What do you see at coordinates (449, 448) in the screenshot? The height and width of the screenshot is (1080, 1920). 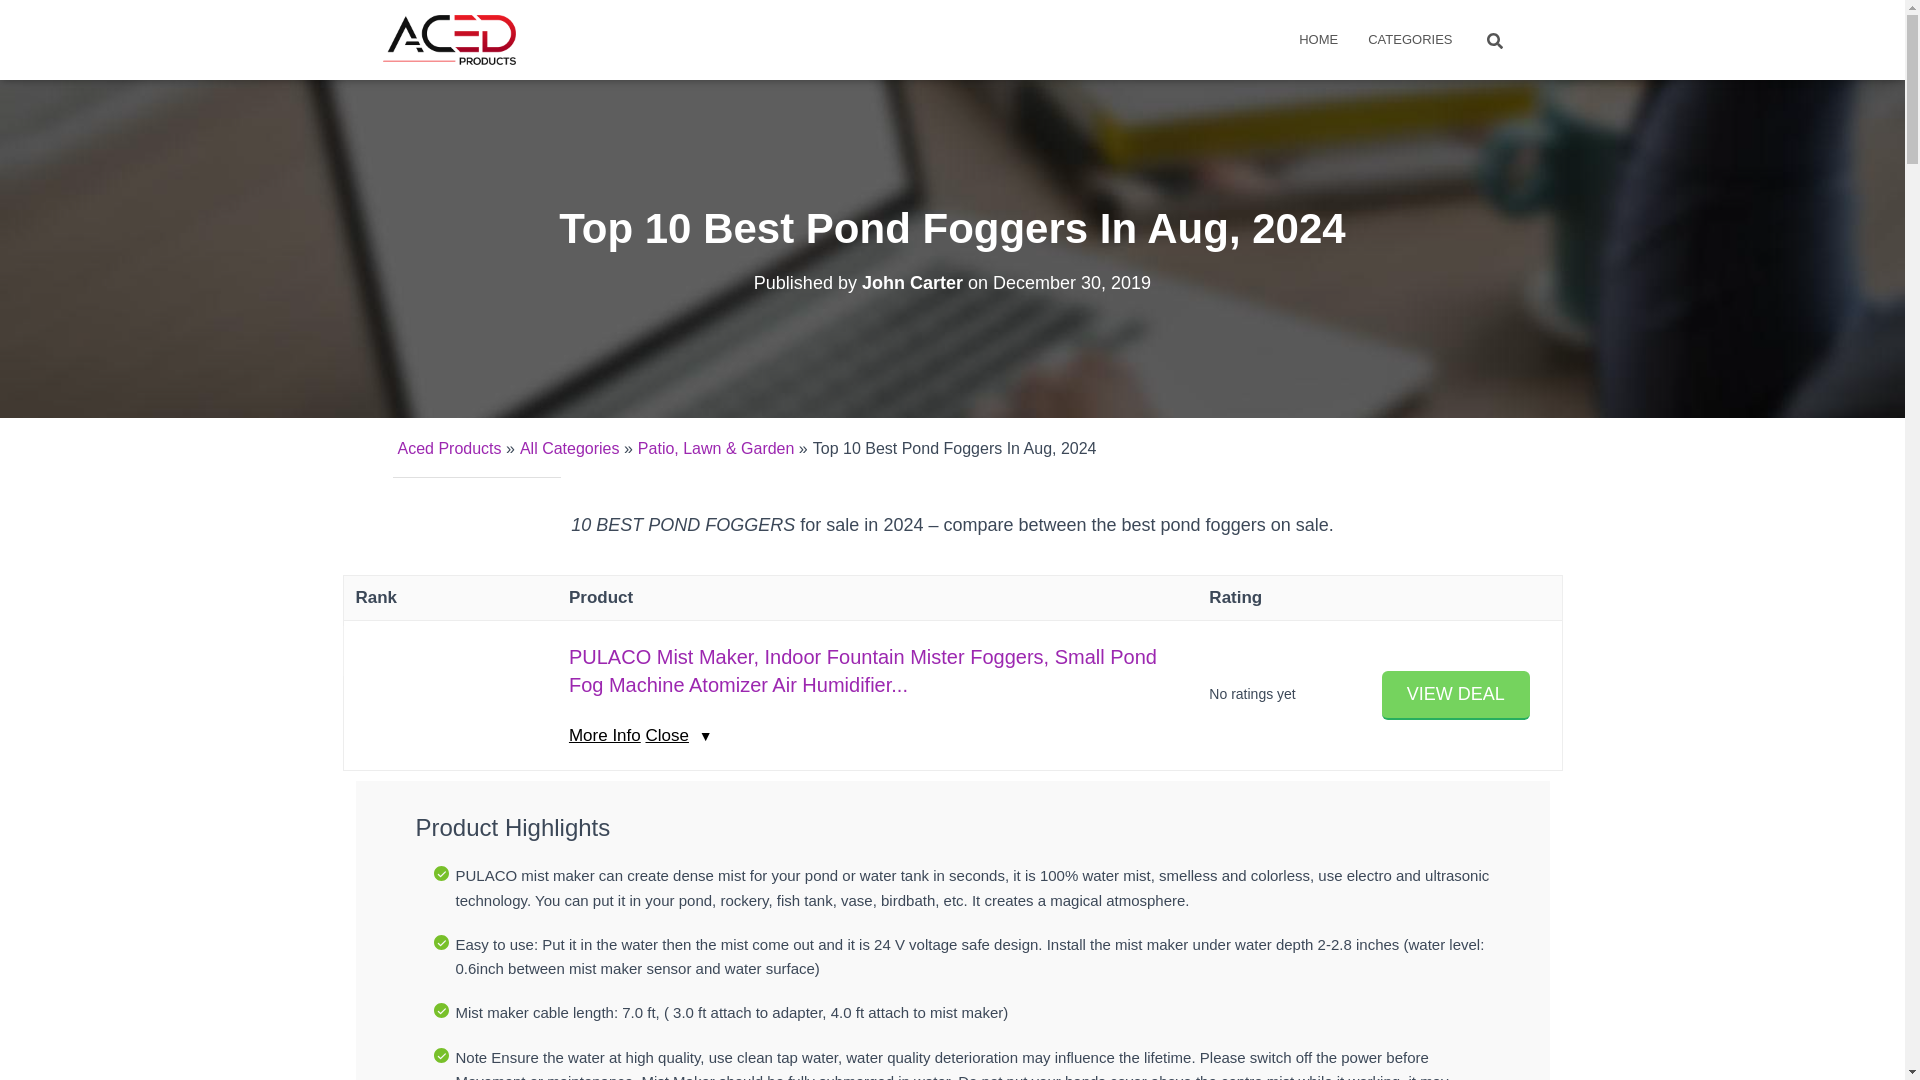 I see `Aced Products` at bounding box center [449, 448].